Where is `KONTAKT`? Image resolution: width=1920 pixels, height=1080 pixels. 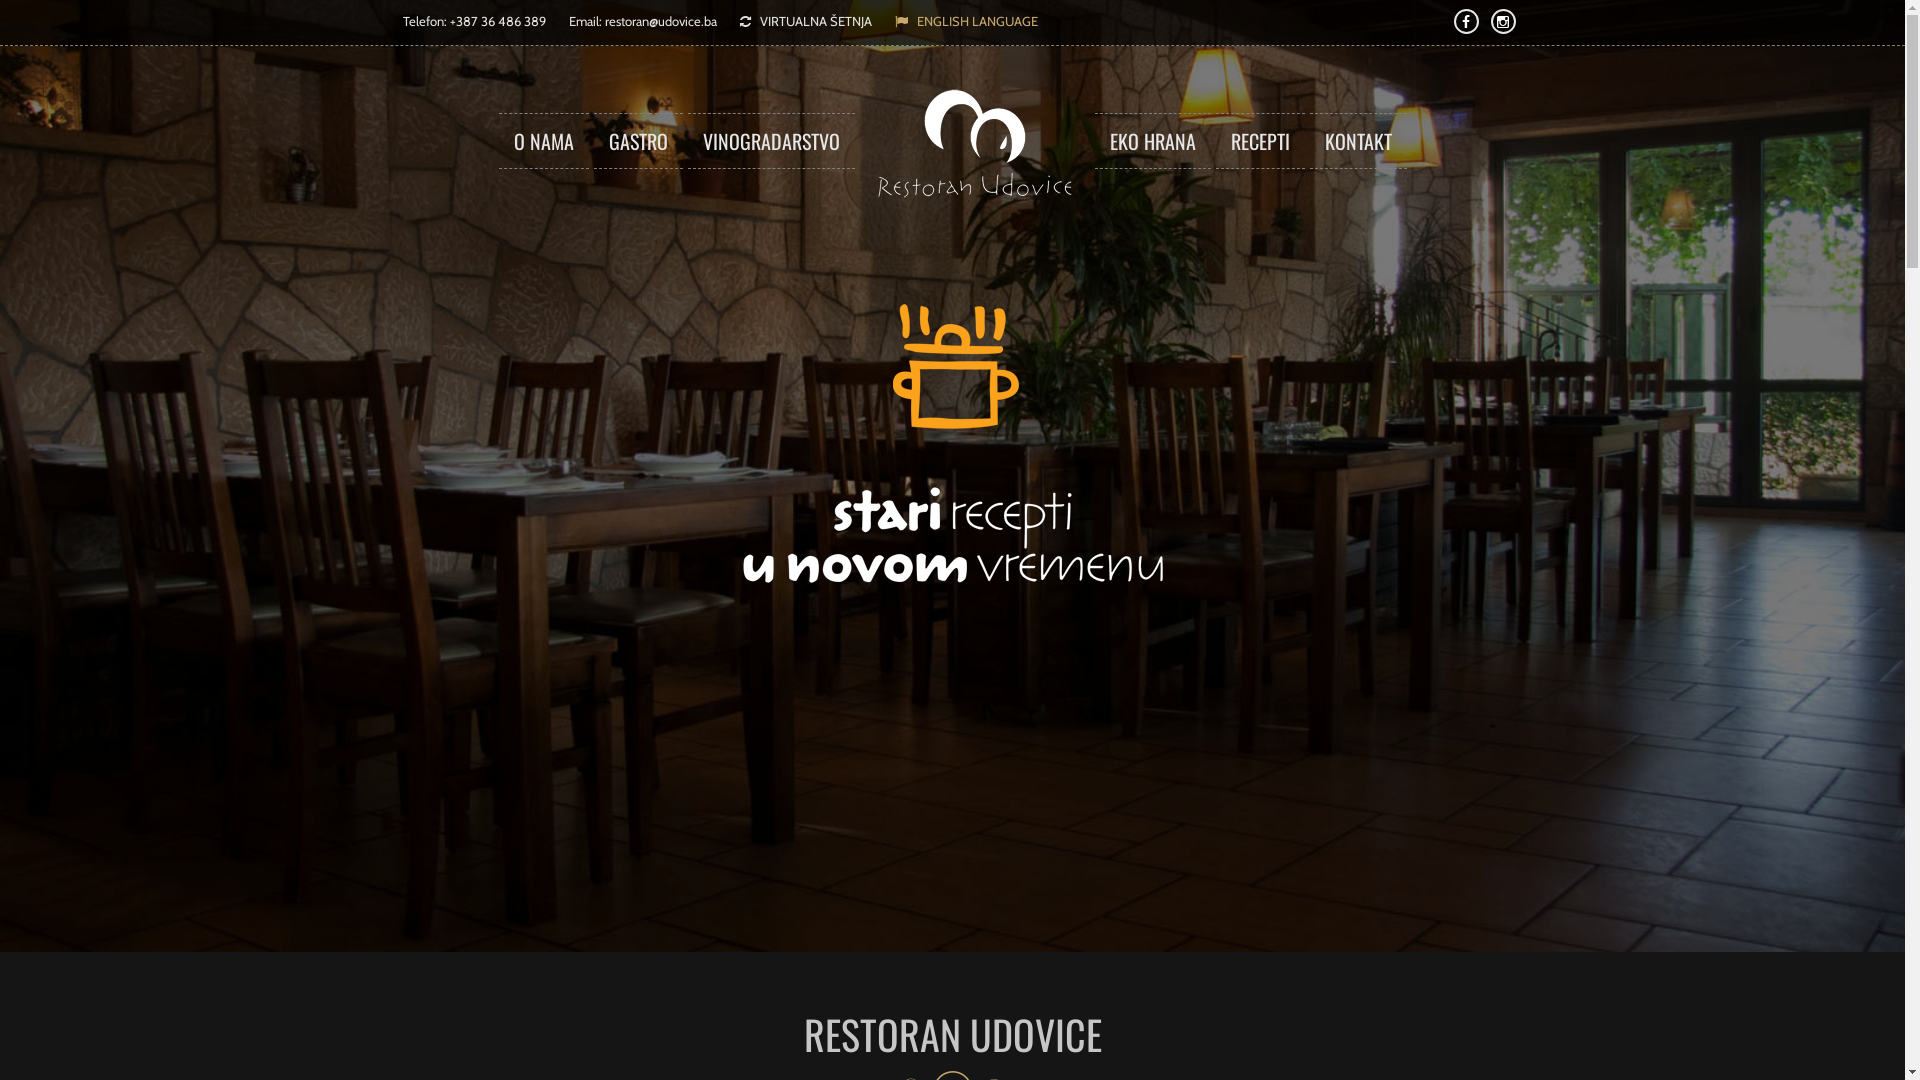 KONTAKT is located at coordinates (1358, 141).